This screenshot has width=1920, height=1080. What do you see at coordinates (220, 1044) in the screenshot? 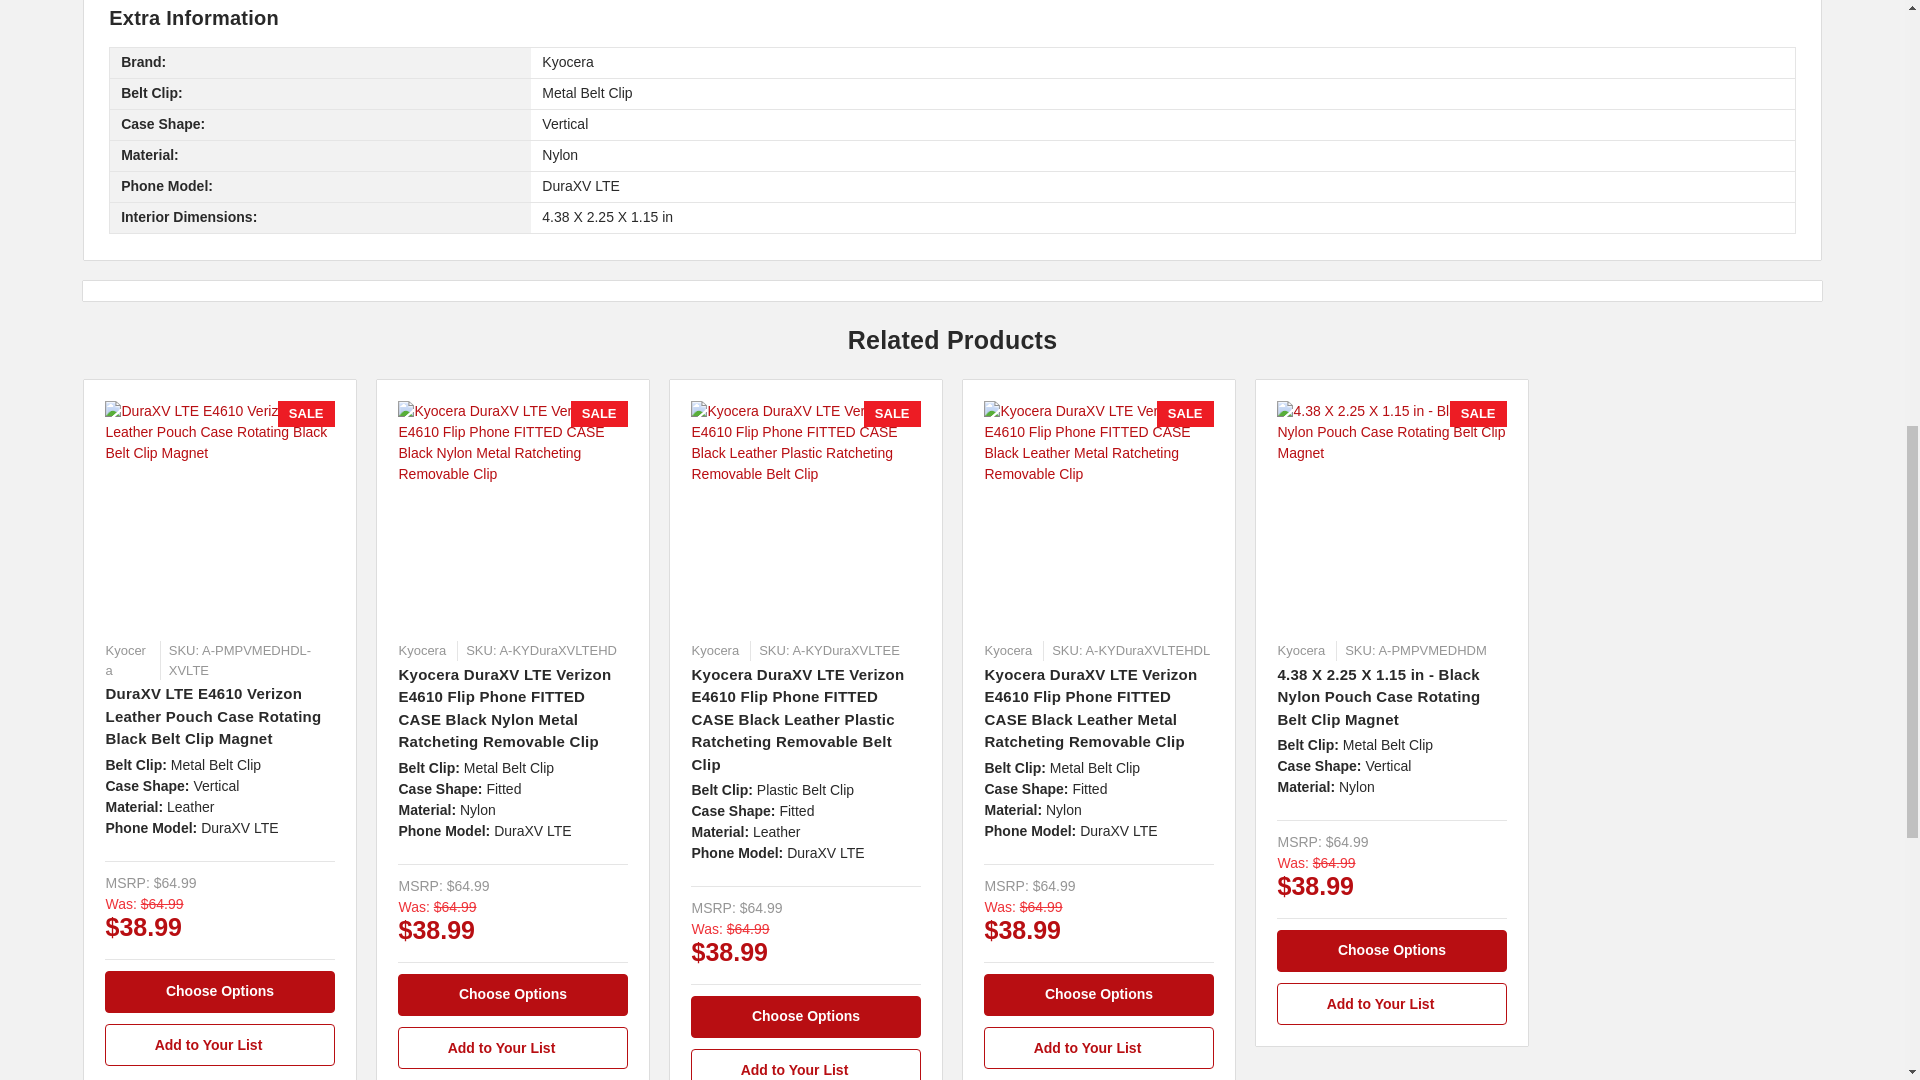
I see `Add to Your List` at bounding box center [220, 1044].